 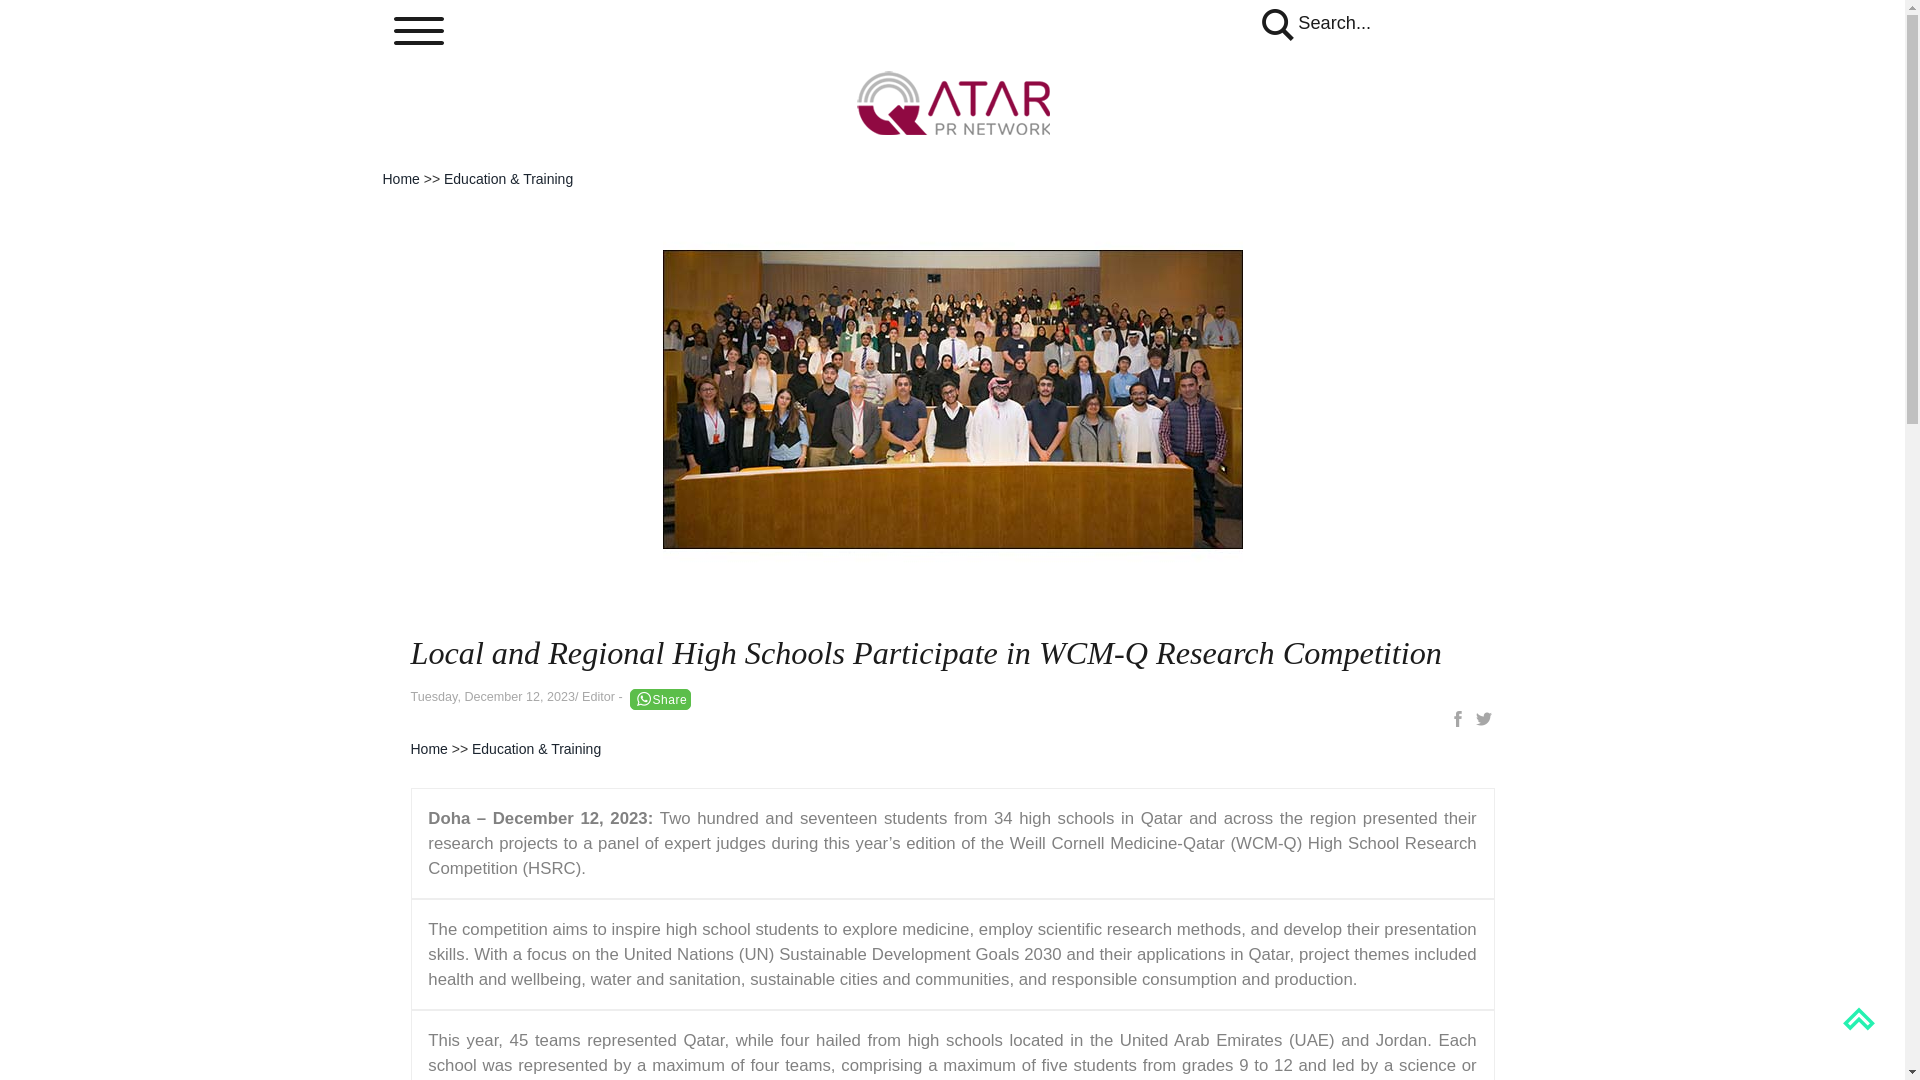 What do you see at coordinates (400, 178) in the screenshot?
I see `Home` at bounding box center [400, 178].